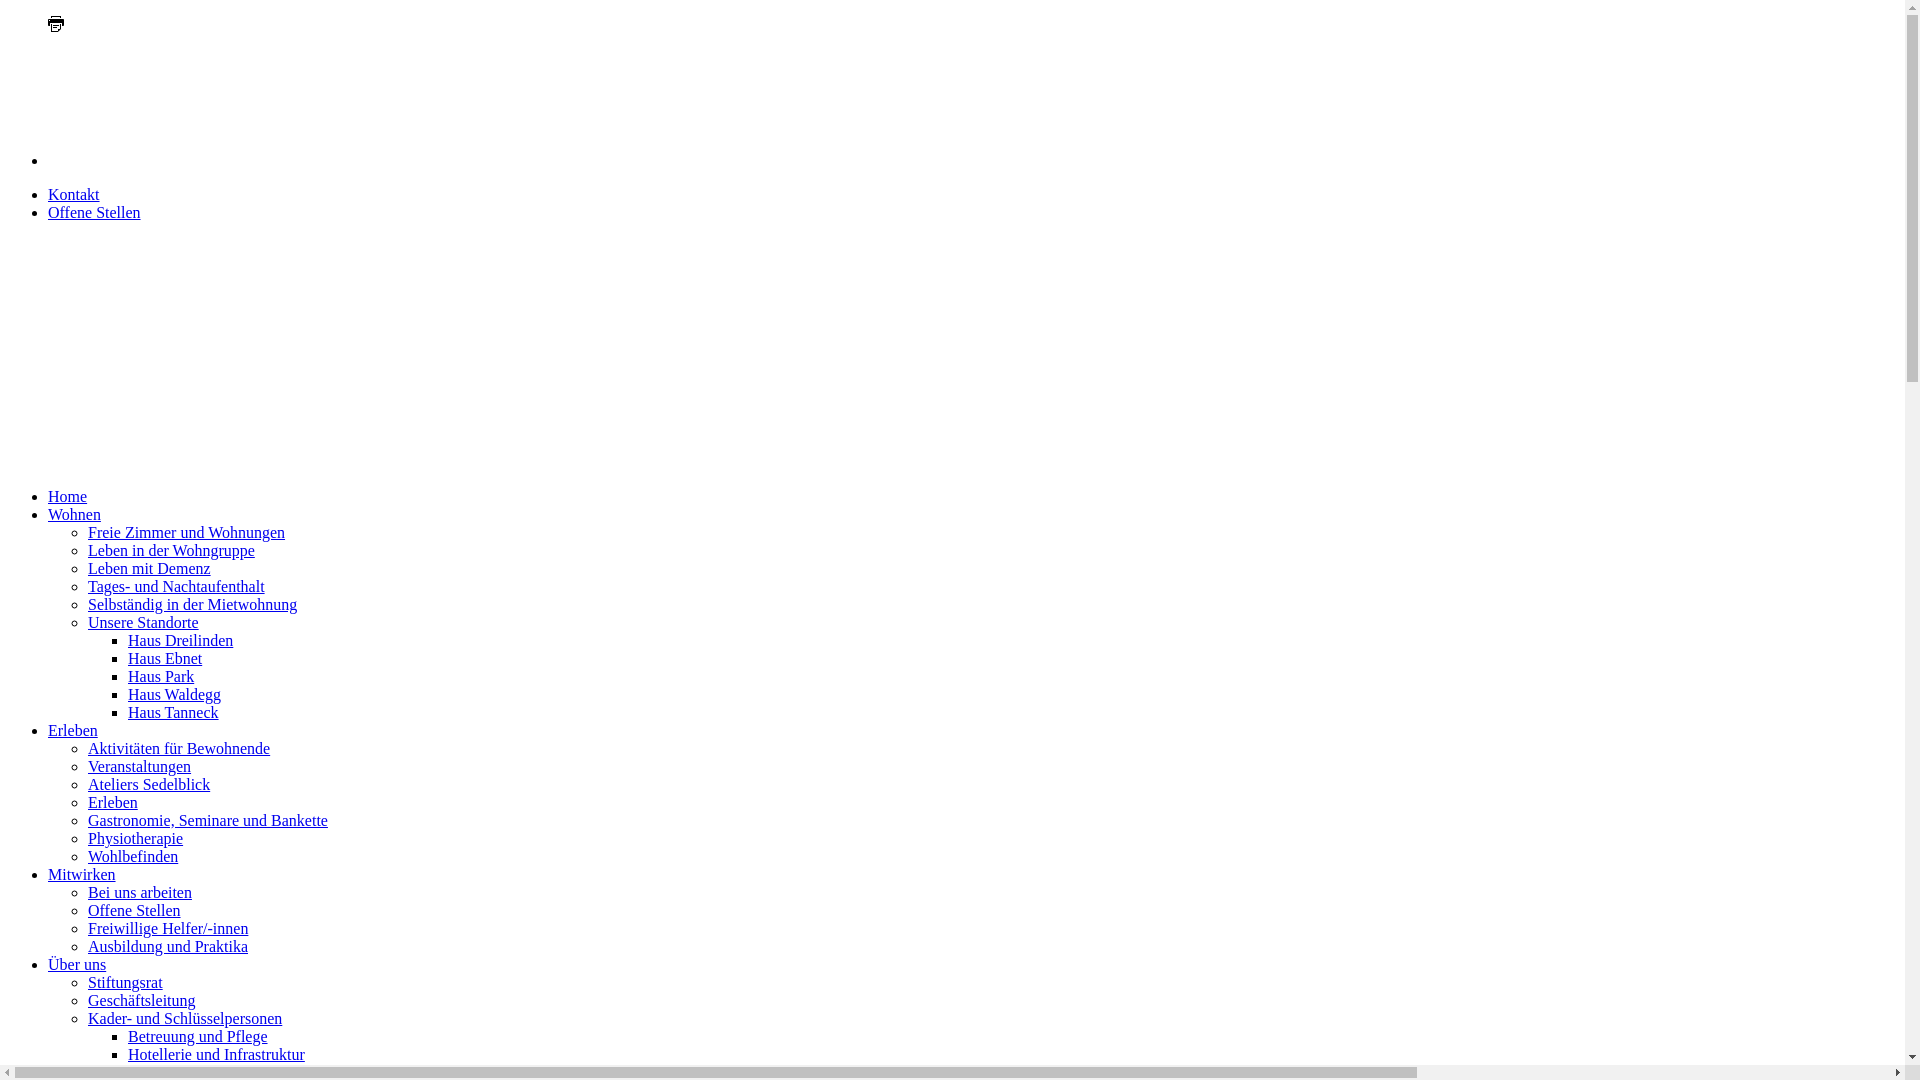 This screenshot has width=1920, height=1080. What do you see at coordinates (150, 568) in the screenshot?
I see `Leben mit Demenz` at bounding box center [150, 568].